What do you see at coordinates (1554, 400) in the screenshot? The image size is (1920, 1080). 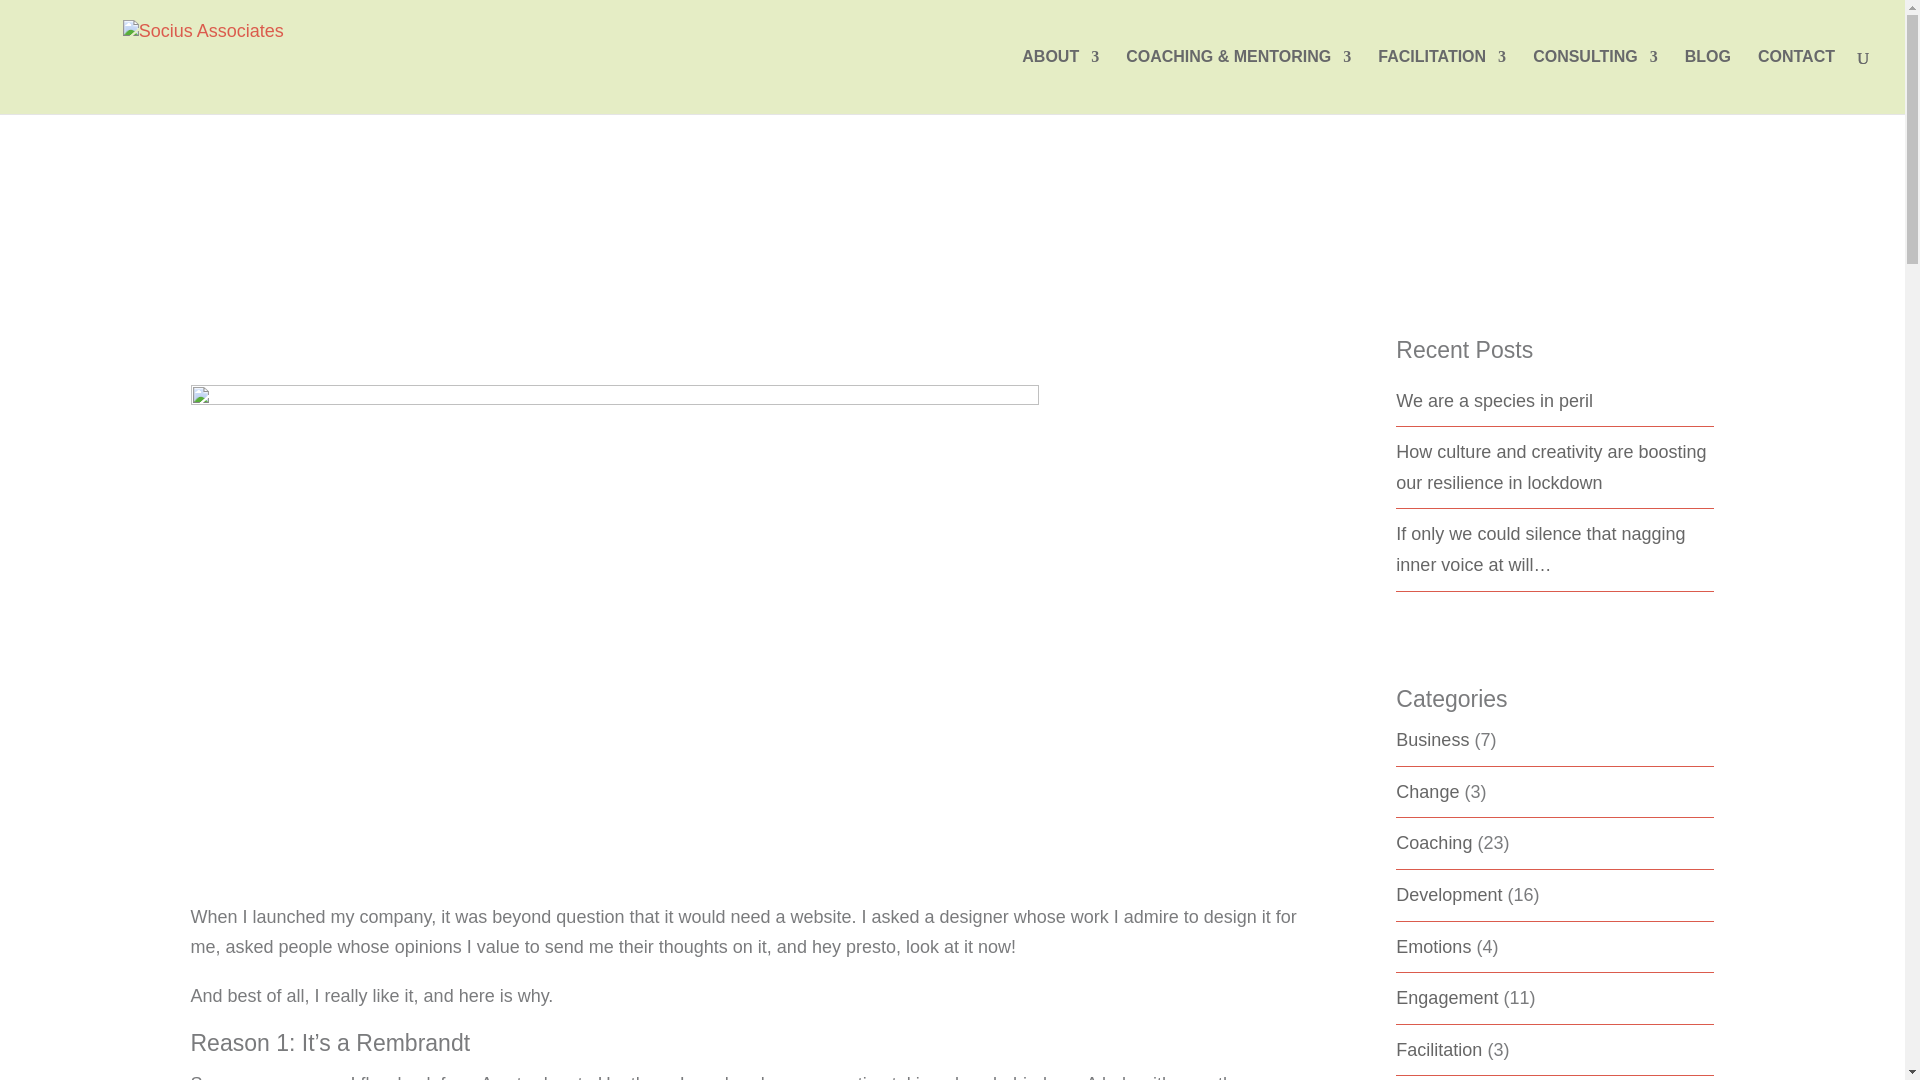 I see `We are a species in peril` at bounding box center [1554, 400].